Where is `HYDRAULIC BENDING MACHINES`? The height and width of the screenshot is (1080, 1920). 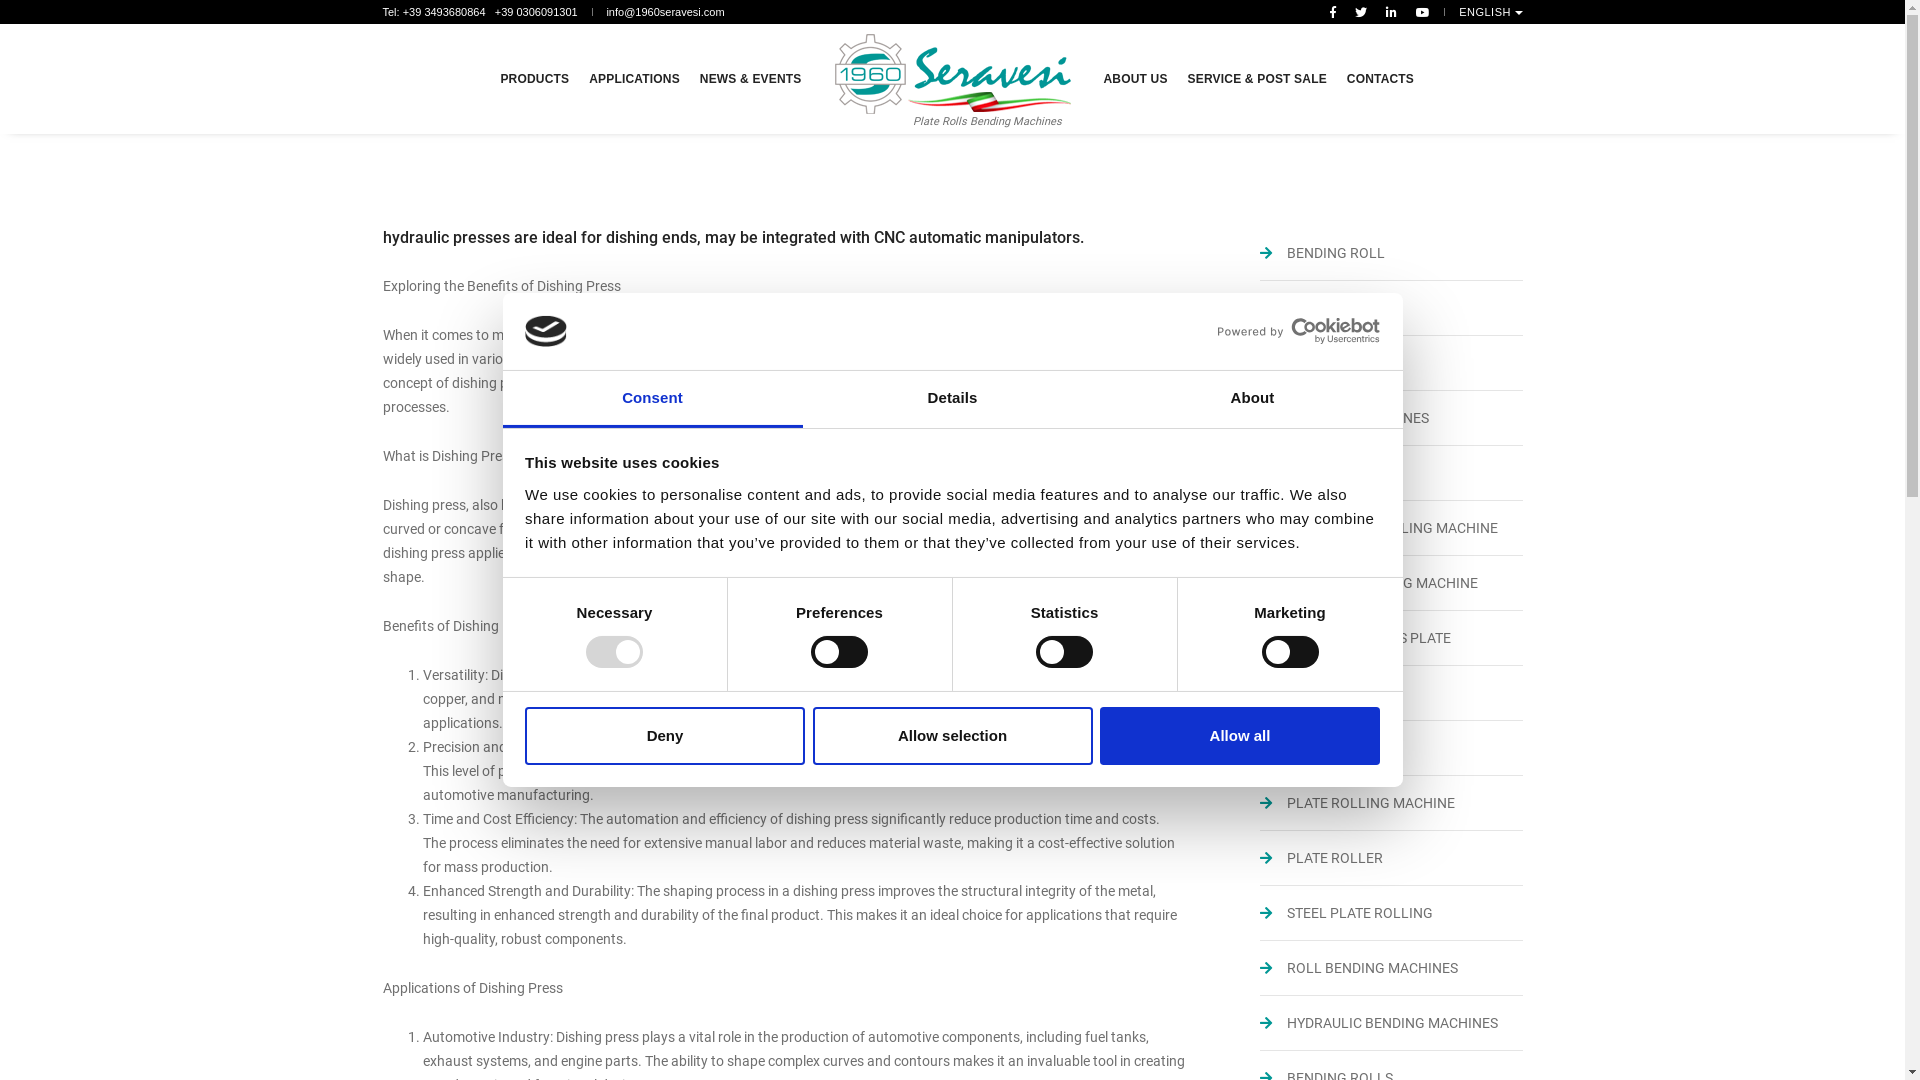 HYDRAULIC BENDING MACHINES is located at coordinates (1392, 1023).